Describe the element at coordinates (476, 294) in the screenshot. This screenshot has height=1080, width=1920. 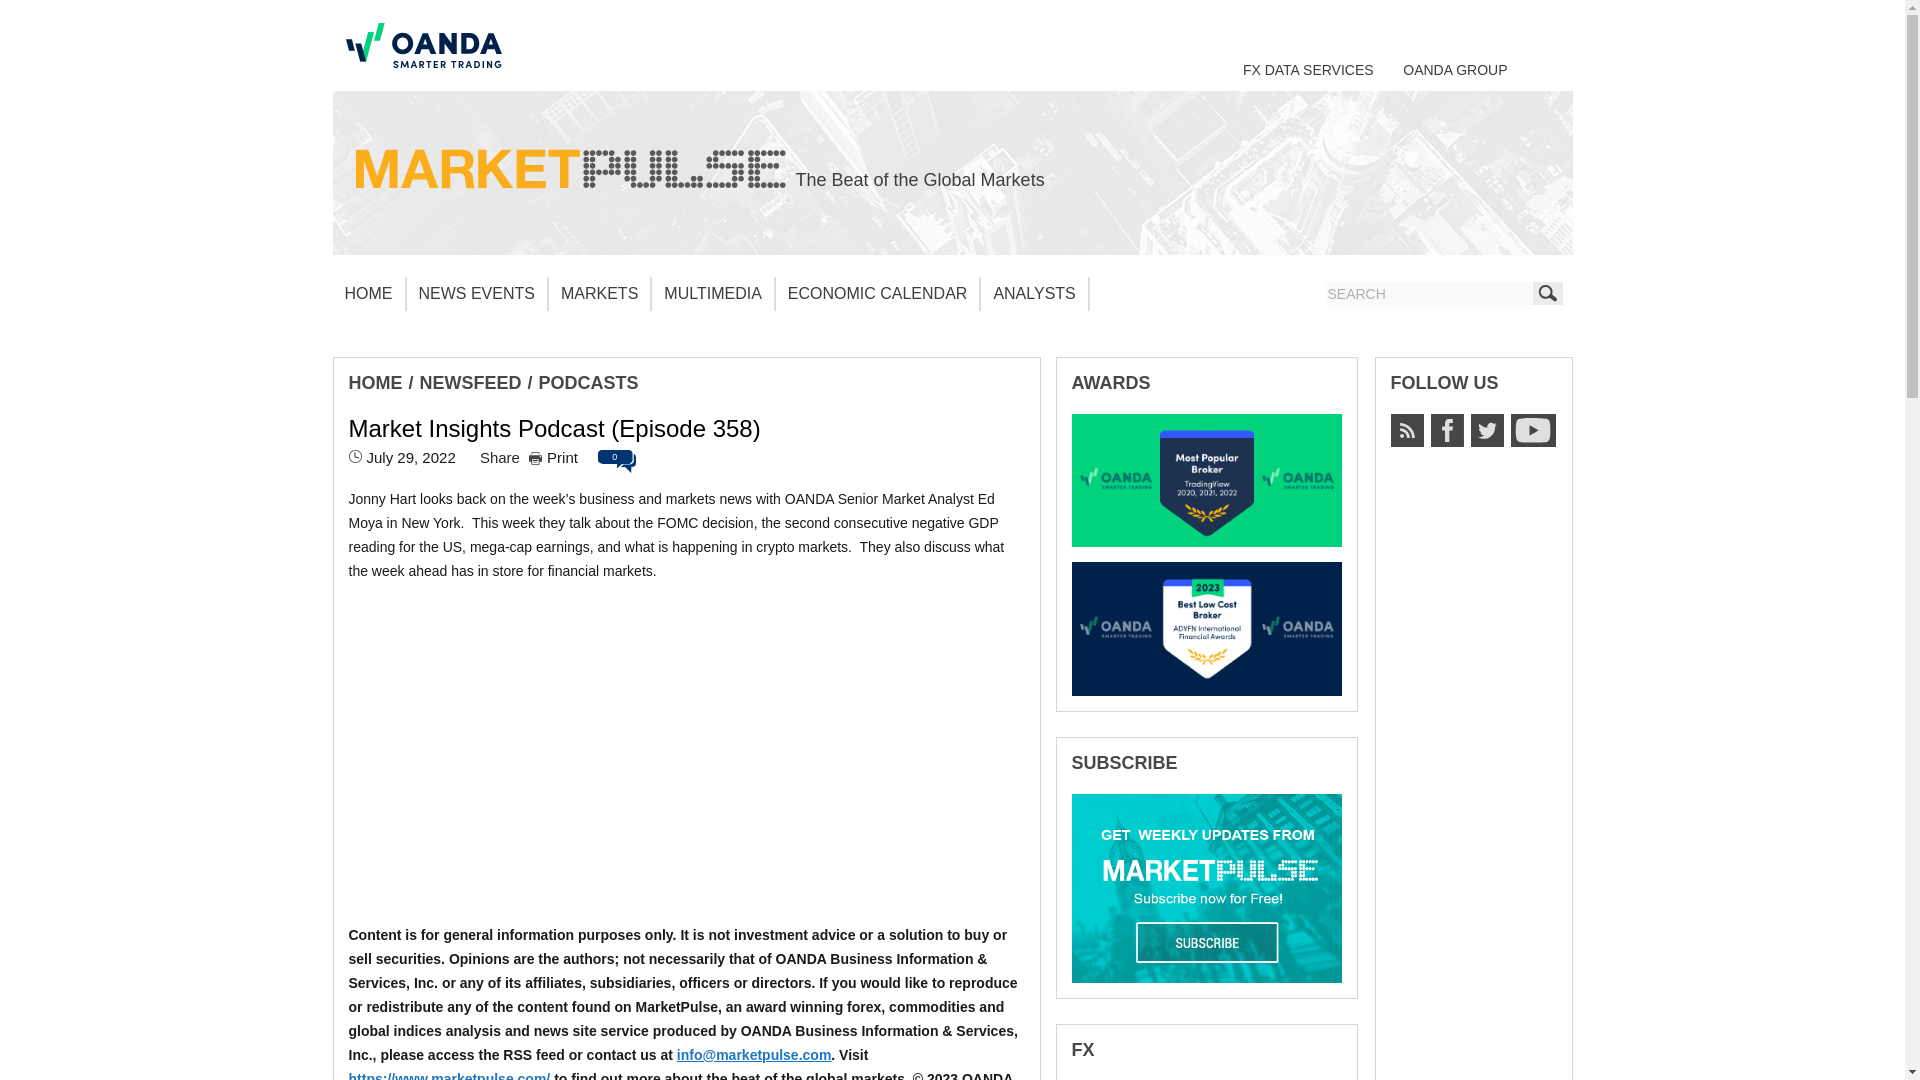
I see `NEWS EVENTS` at that location.